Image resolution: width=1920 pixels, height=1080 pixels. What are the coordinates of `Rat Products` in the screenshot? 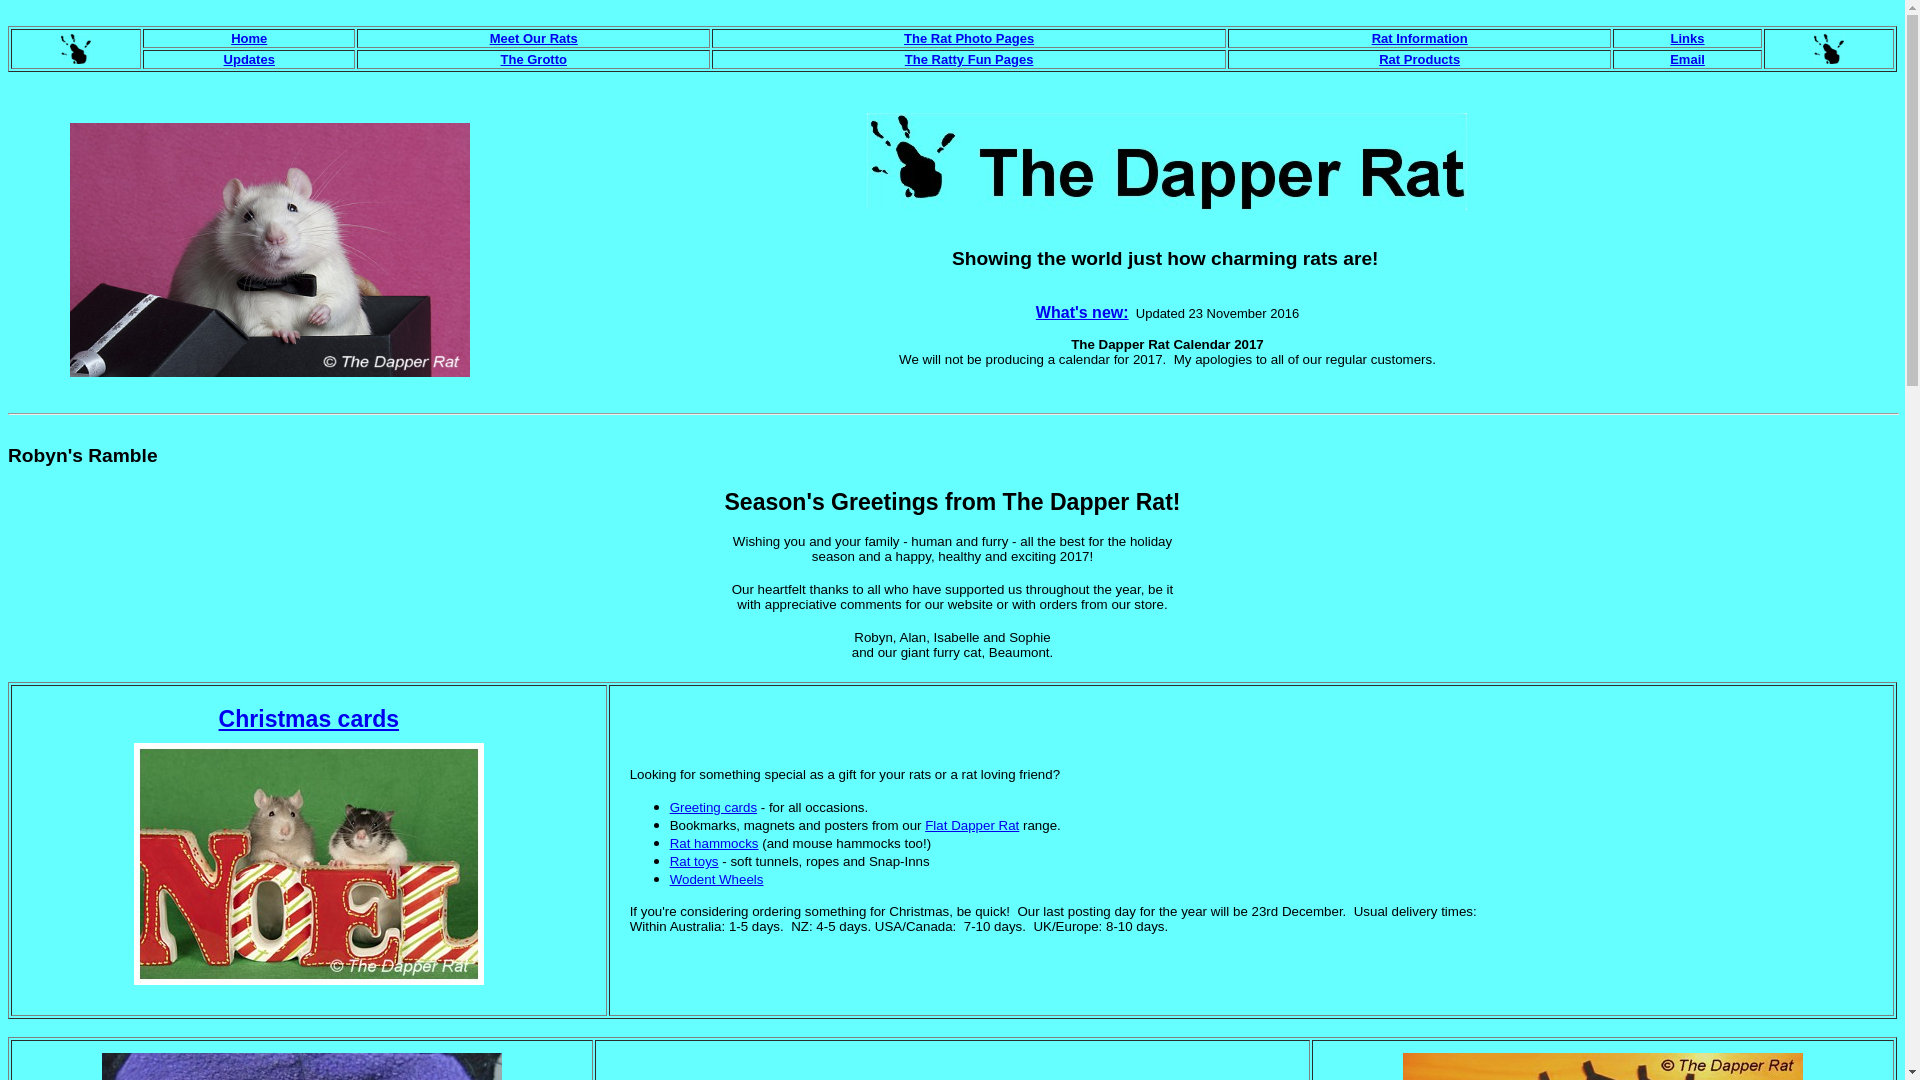 It's located at (1420, 60).